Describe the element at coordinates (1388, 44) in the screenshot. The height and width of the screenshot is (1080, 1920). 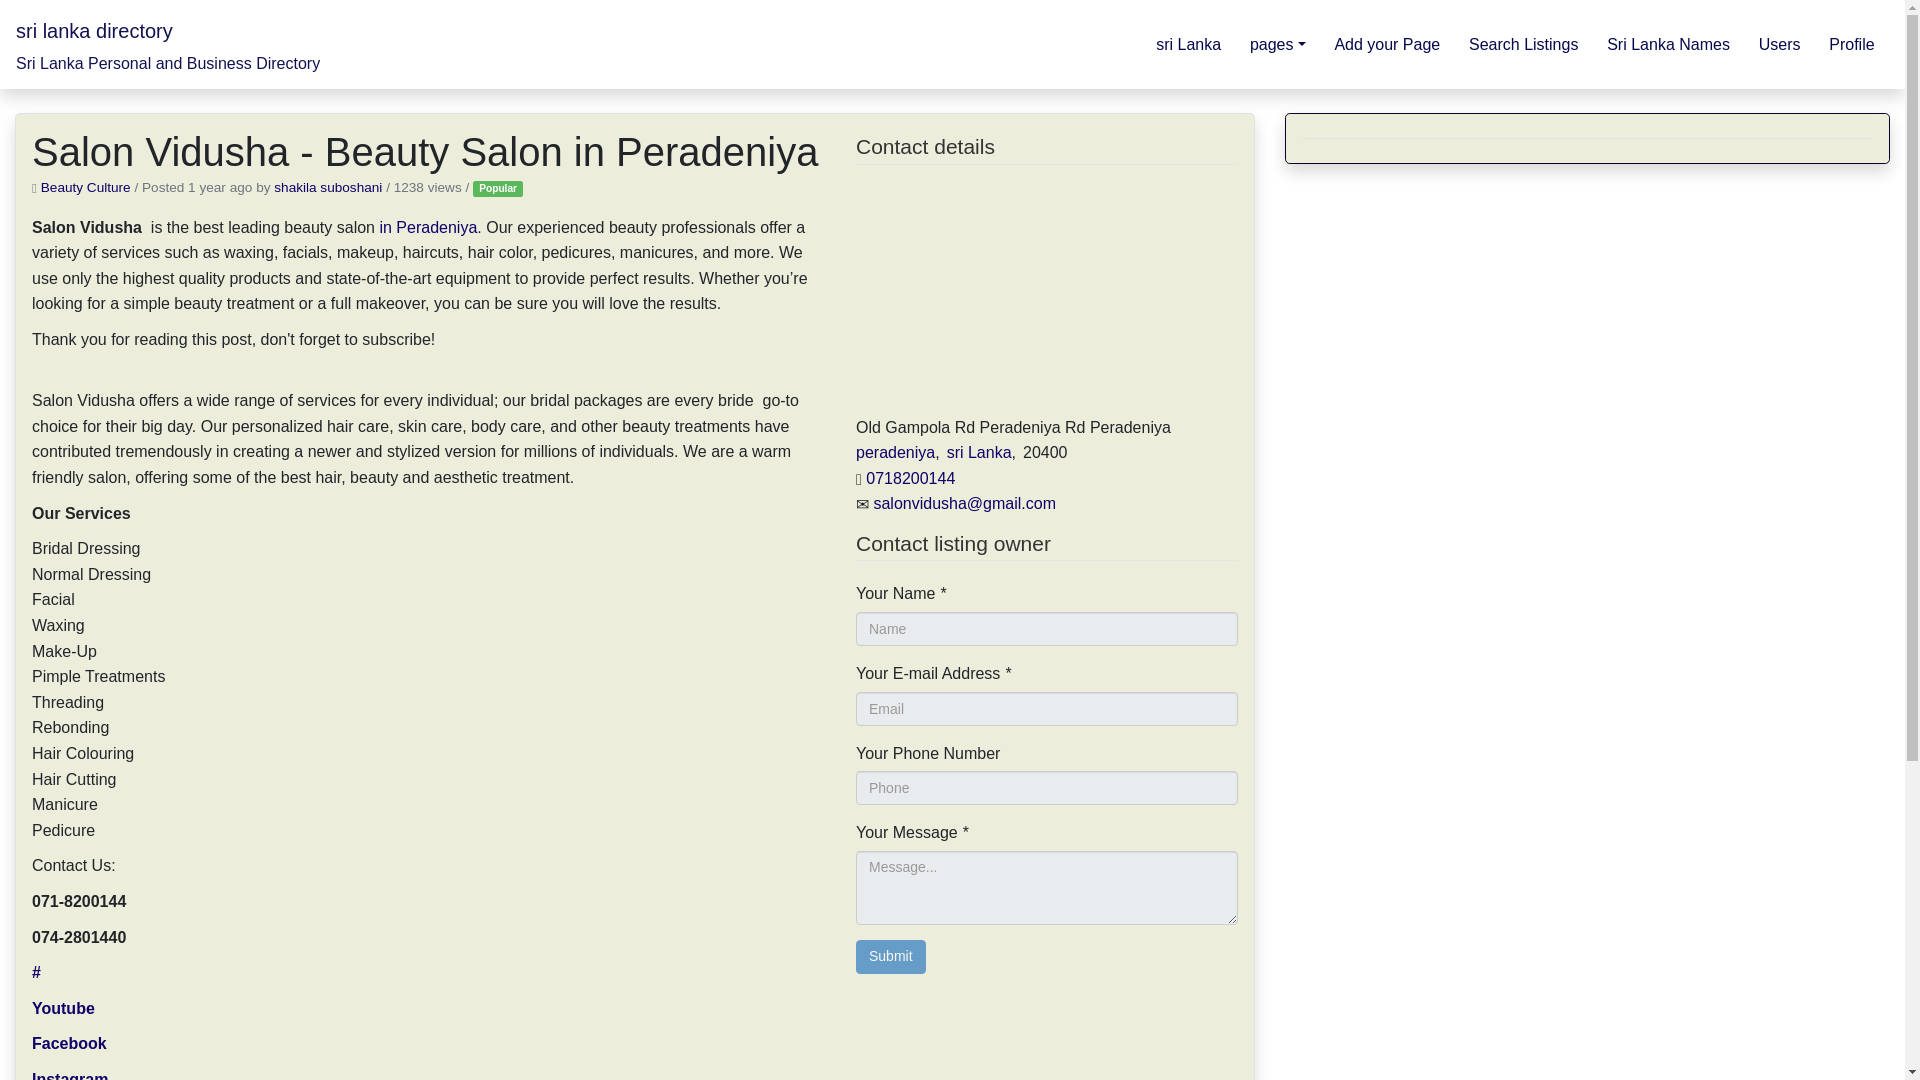
I see `Add your Page` at that location.